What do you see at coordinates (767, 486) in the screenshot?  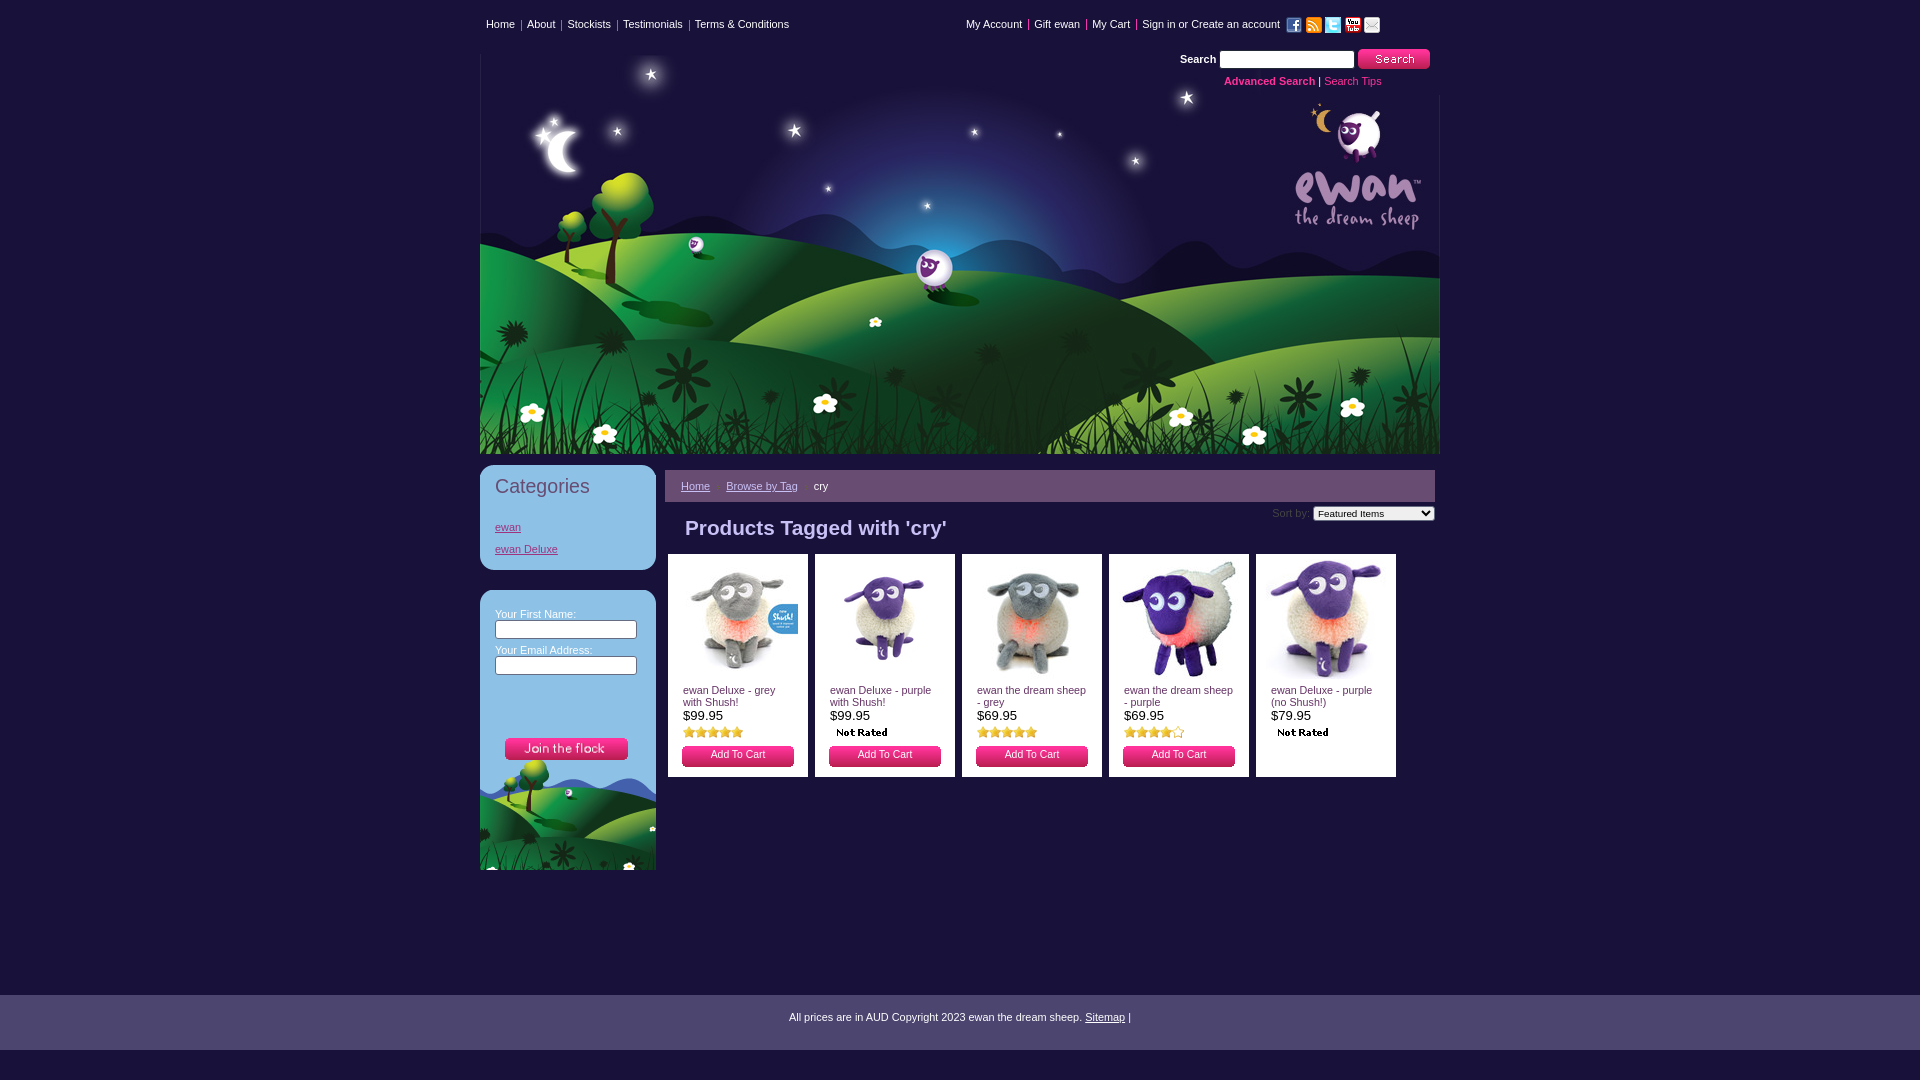 I see `Browse by Tag` at bounding box center [767, 486].